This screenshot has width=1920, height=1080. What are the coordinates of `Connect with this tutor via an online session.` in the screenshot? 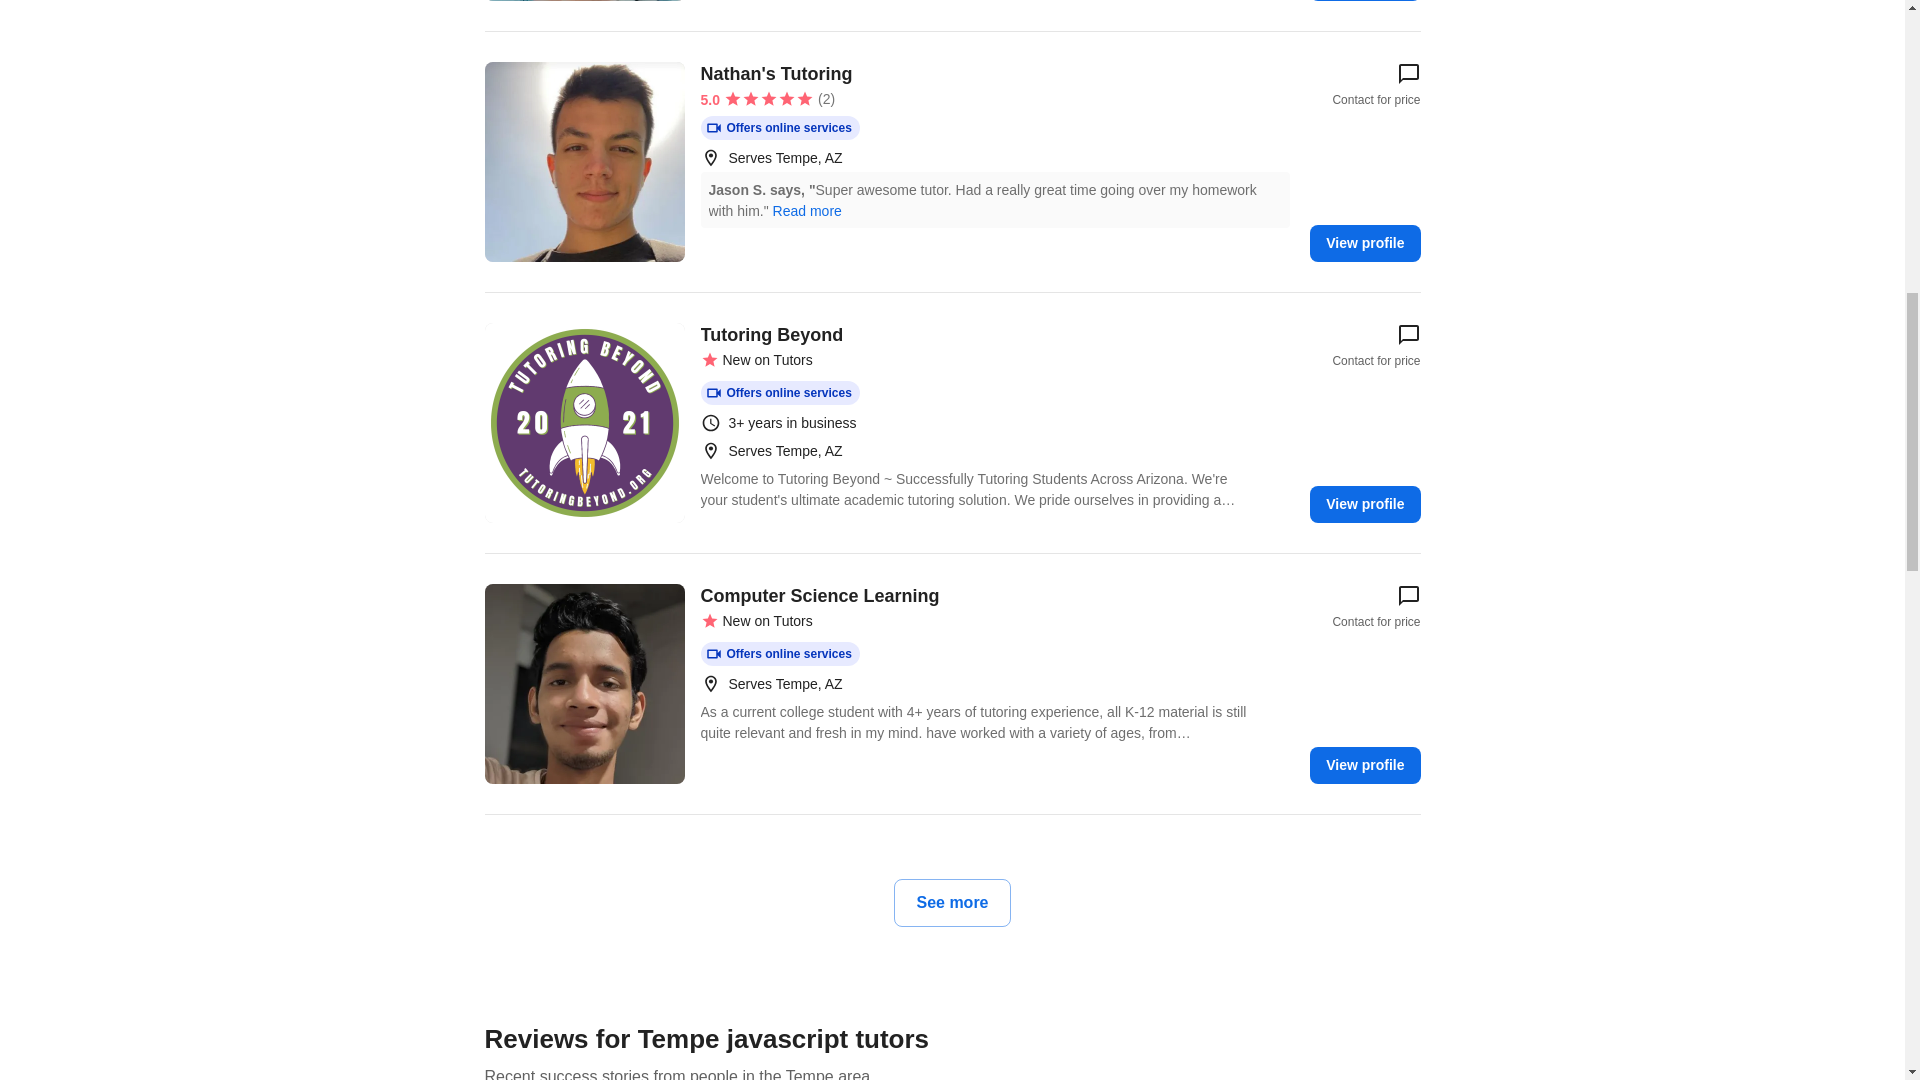 It's located at (779, 393).